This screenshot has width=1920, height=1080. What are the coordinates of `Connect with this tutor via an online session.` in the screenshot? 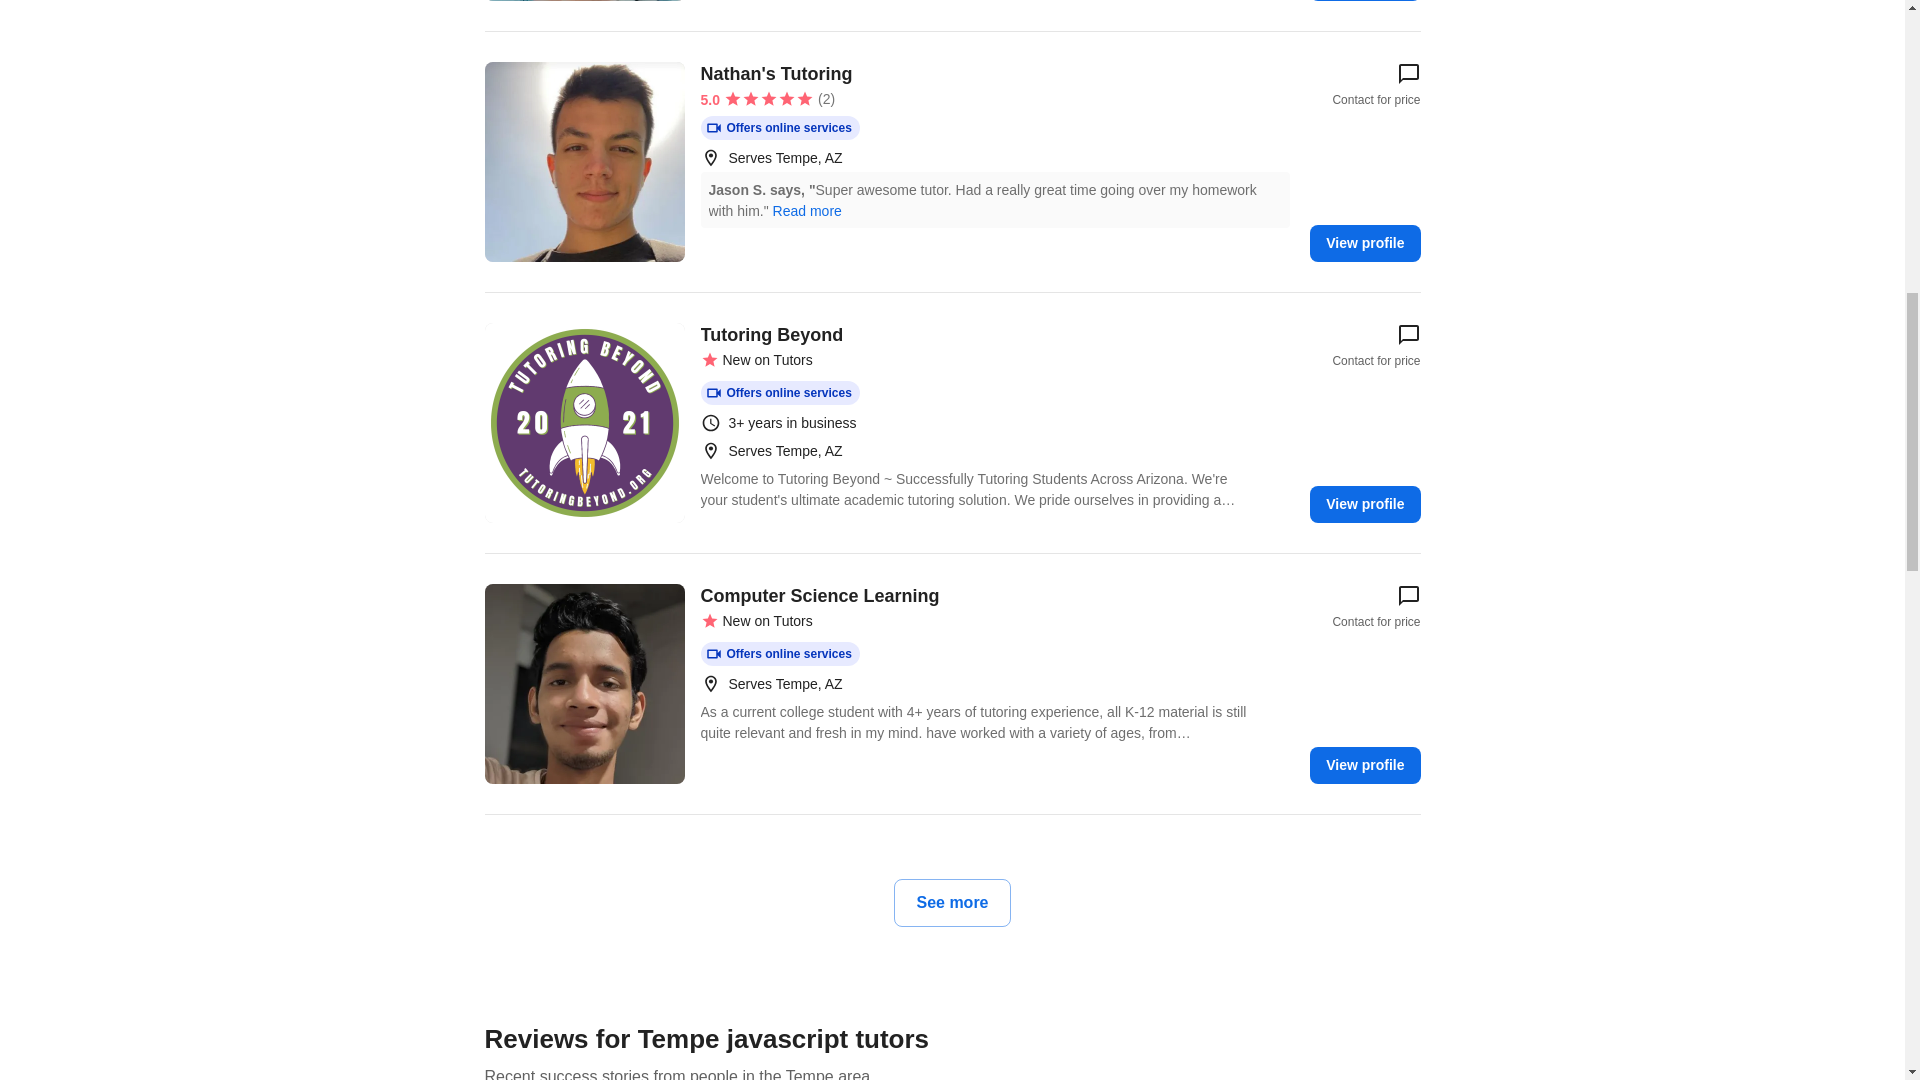 It's located at (779, 393).